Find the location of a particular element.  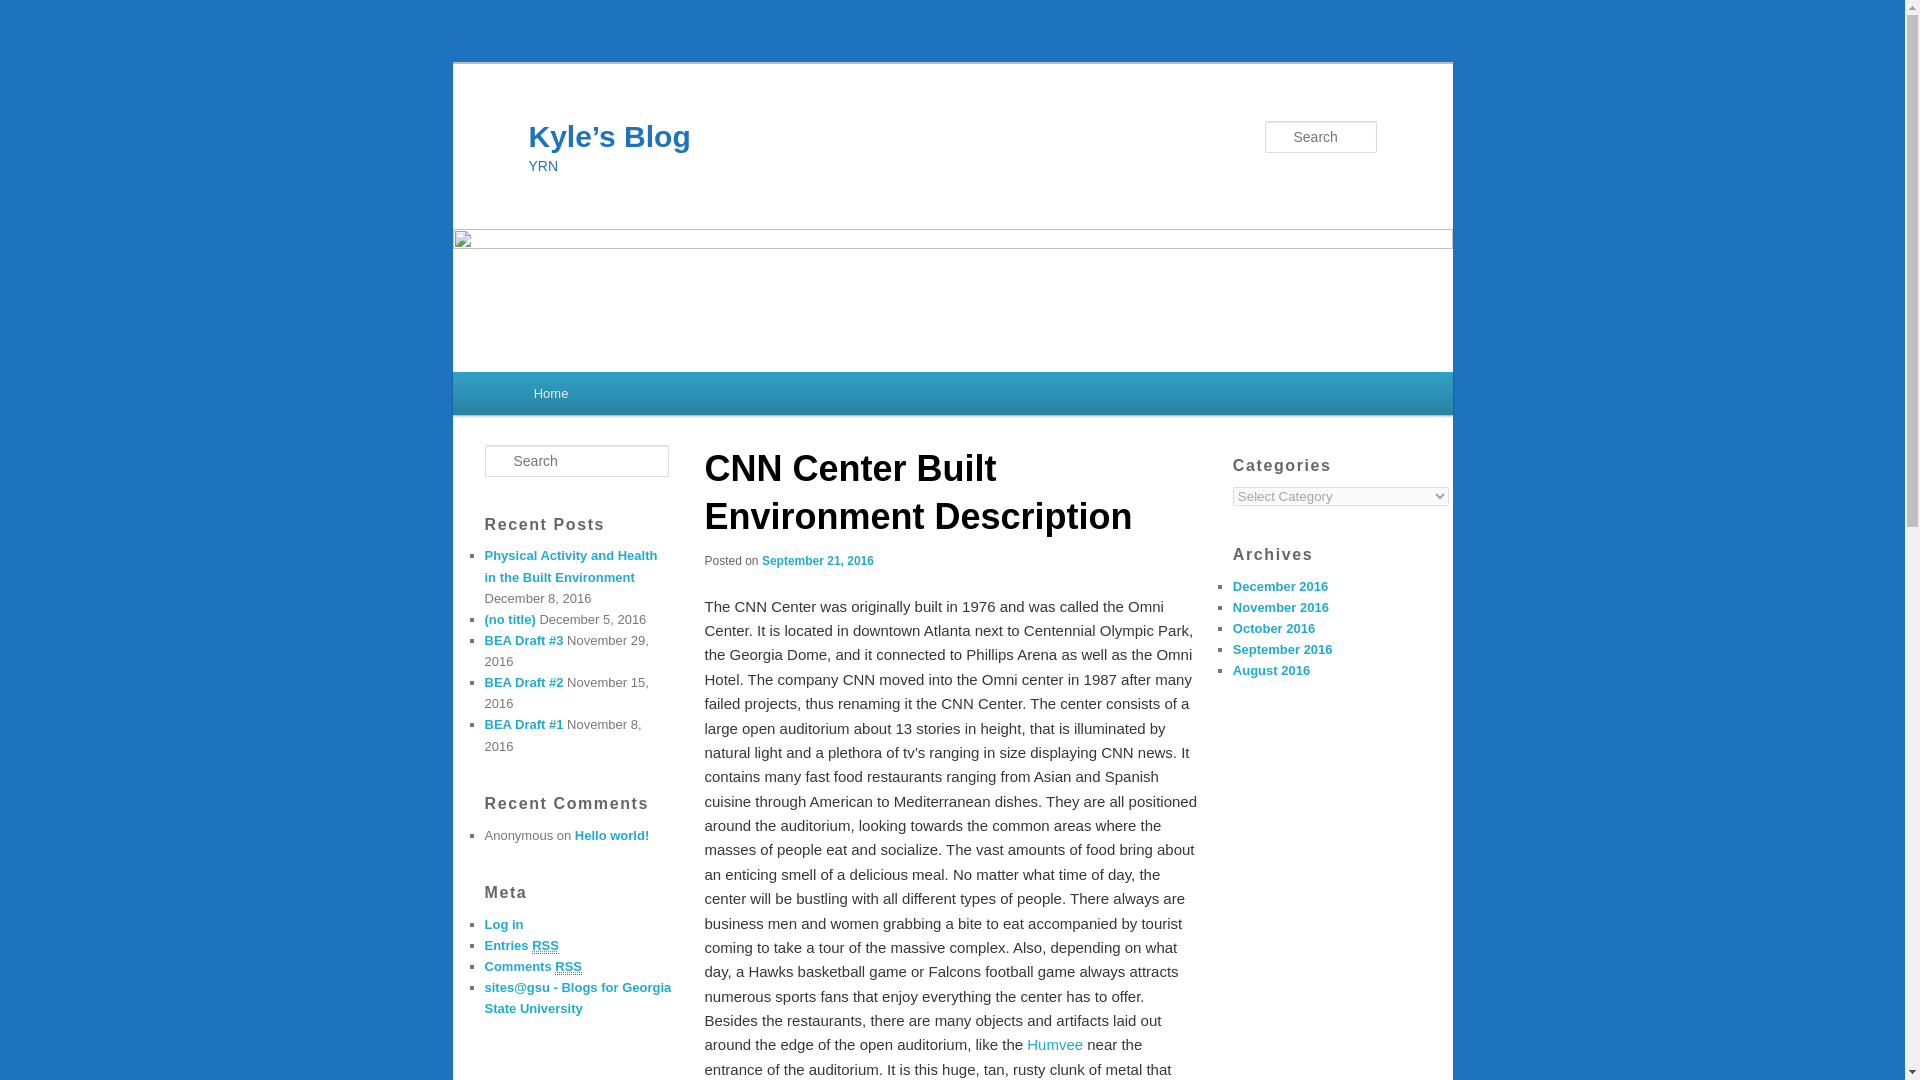

Entries RSS is located at coordinates (520, 946).